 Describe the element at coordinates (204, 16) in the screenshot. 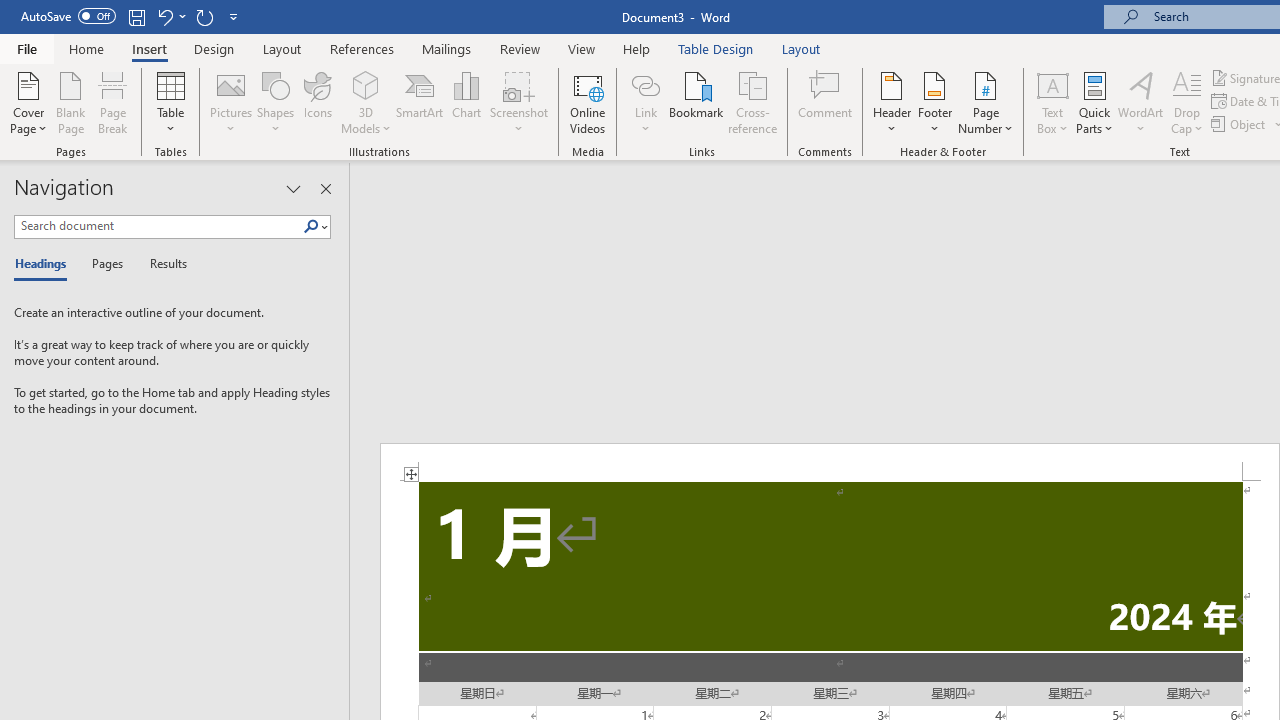

I see `Repeat Doc Close` at that location.